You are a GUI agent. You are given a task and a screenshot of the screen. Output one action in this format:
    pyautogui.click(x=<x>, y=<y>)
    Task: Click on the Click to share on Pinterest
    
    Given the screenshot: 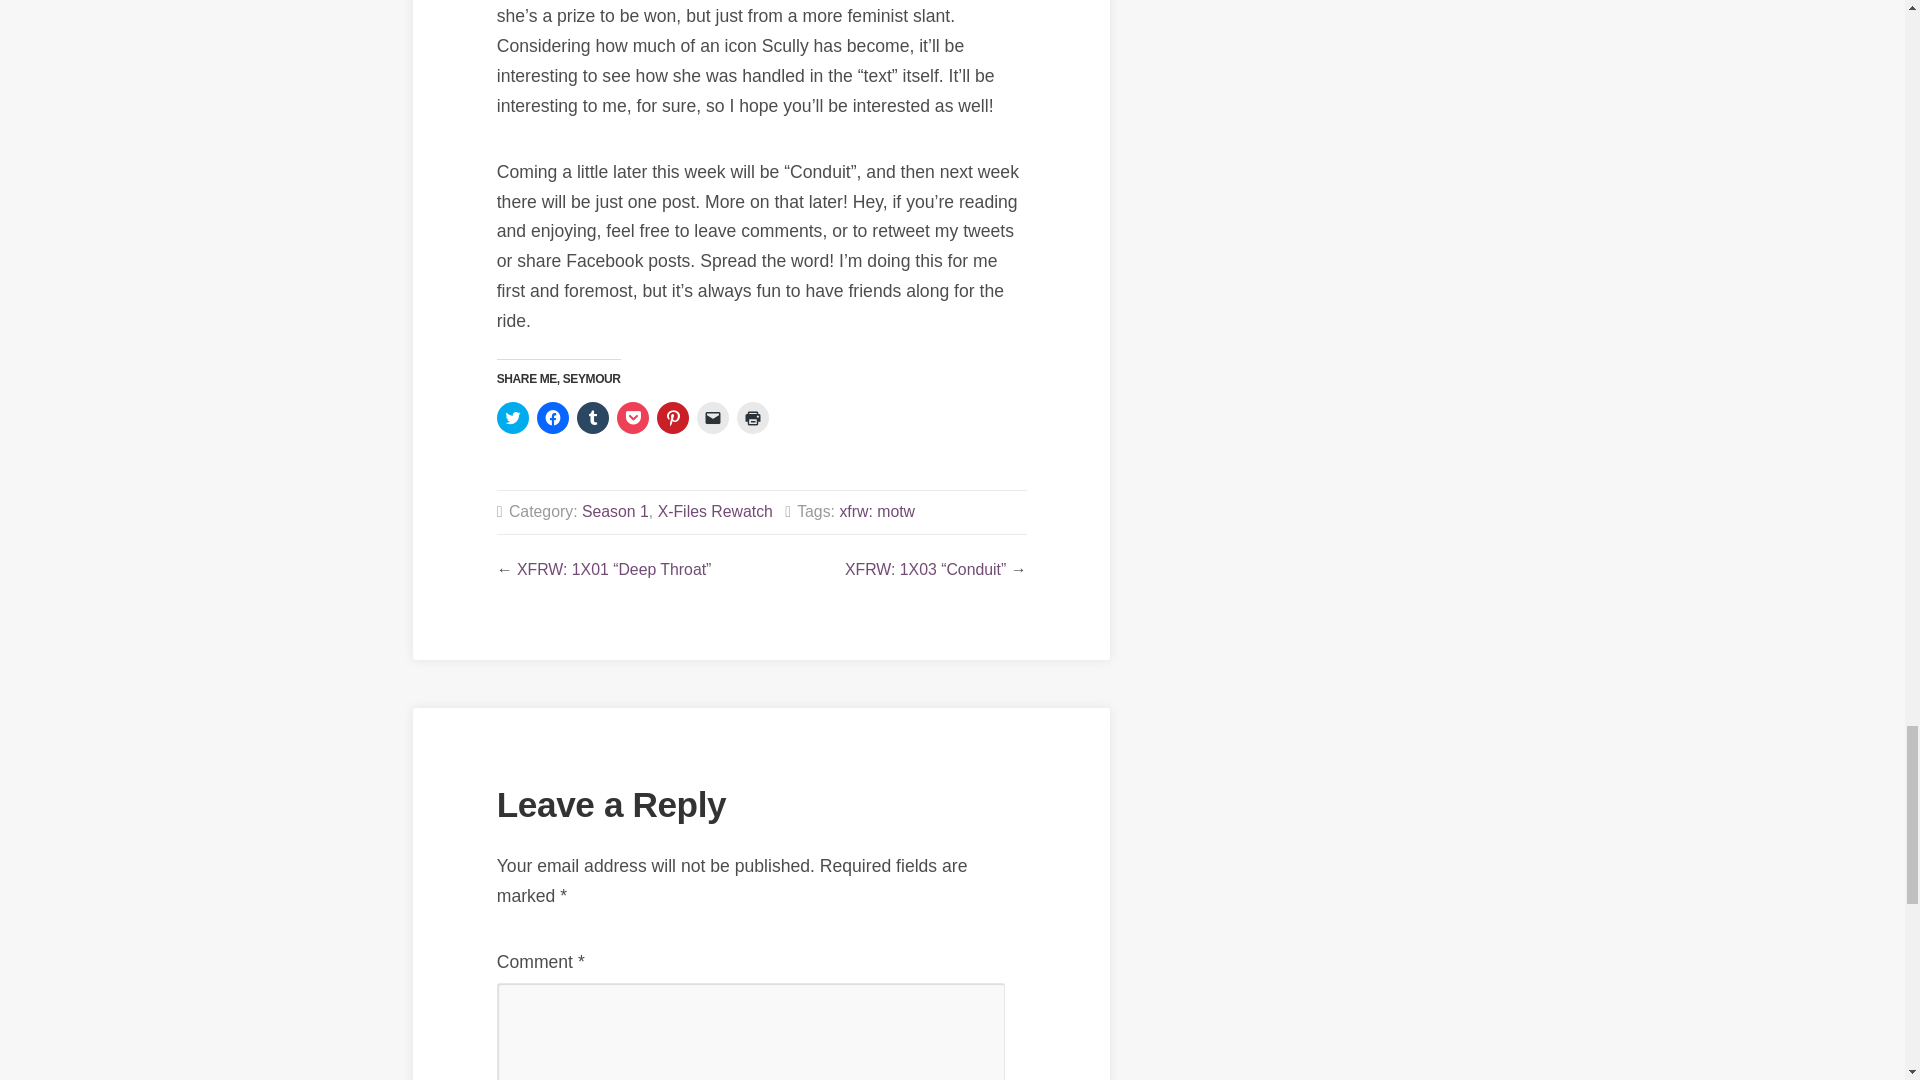 What is the action you would take?
    pyautogui.click(x=672, y=418)
    